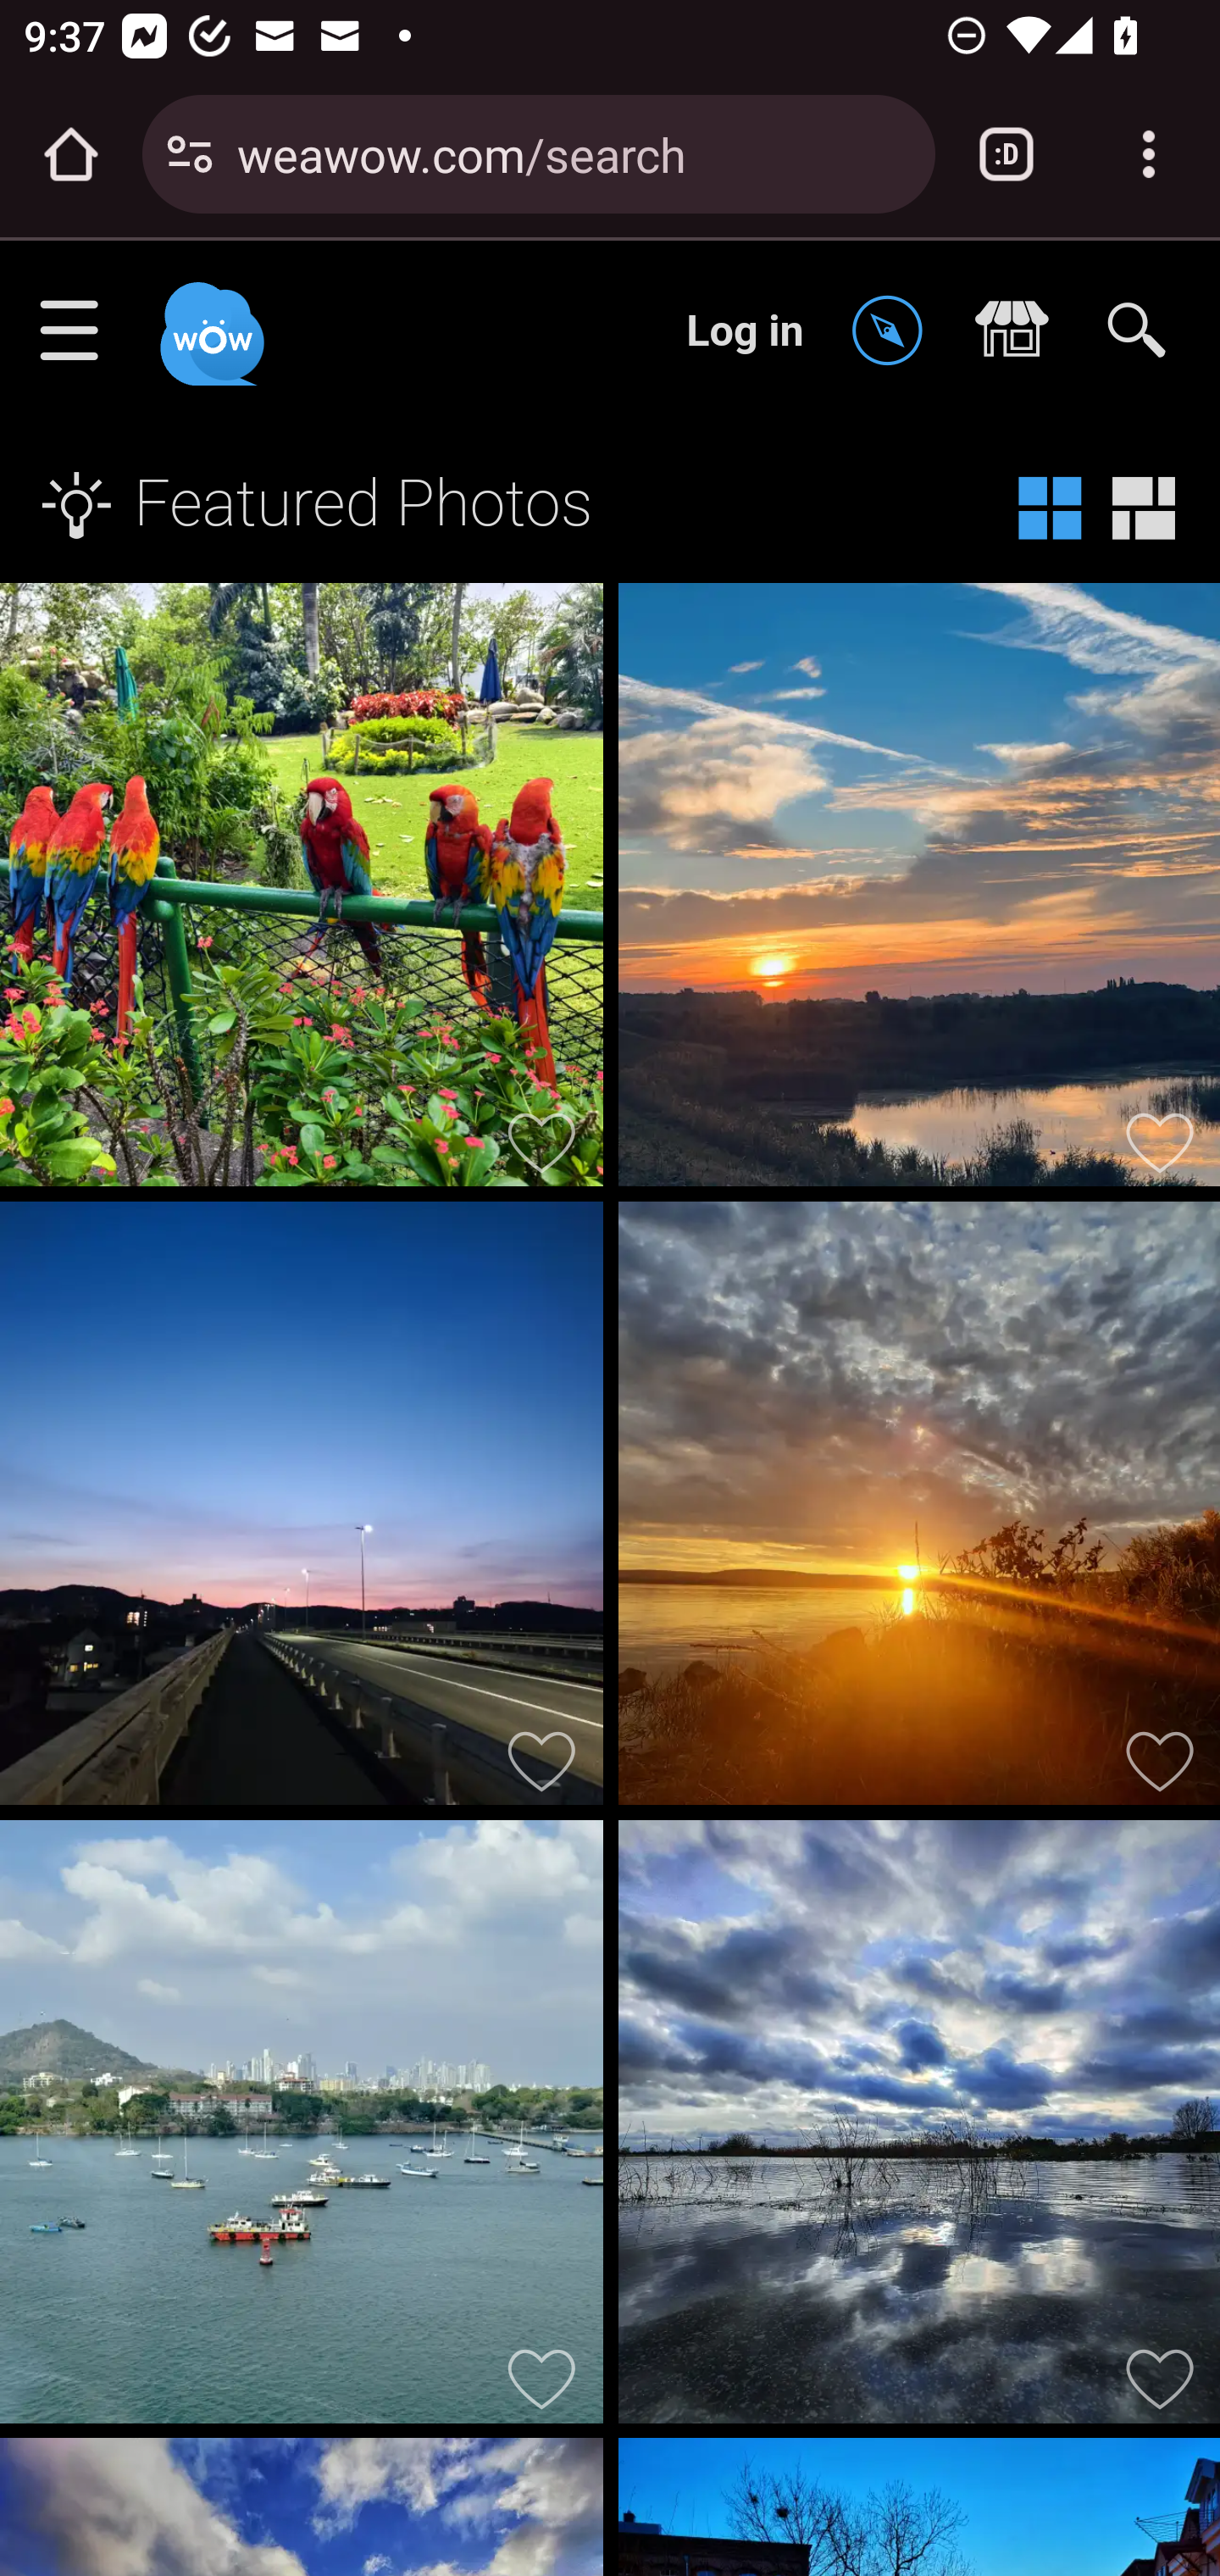 This screenshot has height=2576, width=1220. I want to click on Weather forecasts with beautiful photos by Bagi, so click(918, 1509).